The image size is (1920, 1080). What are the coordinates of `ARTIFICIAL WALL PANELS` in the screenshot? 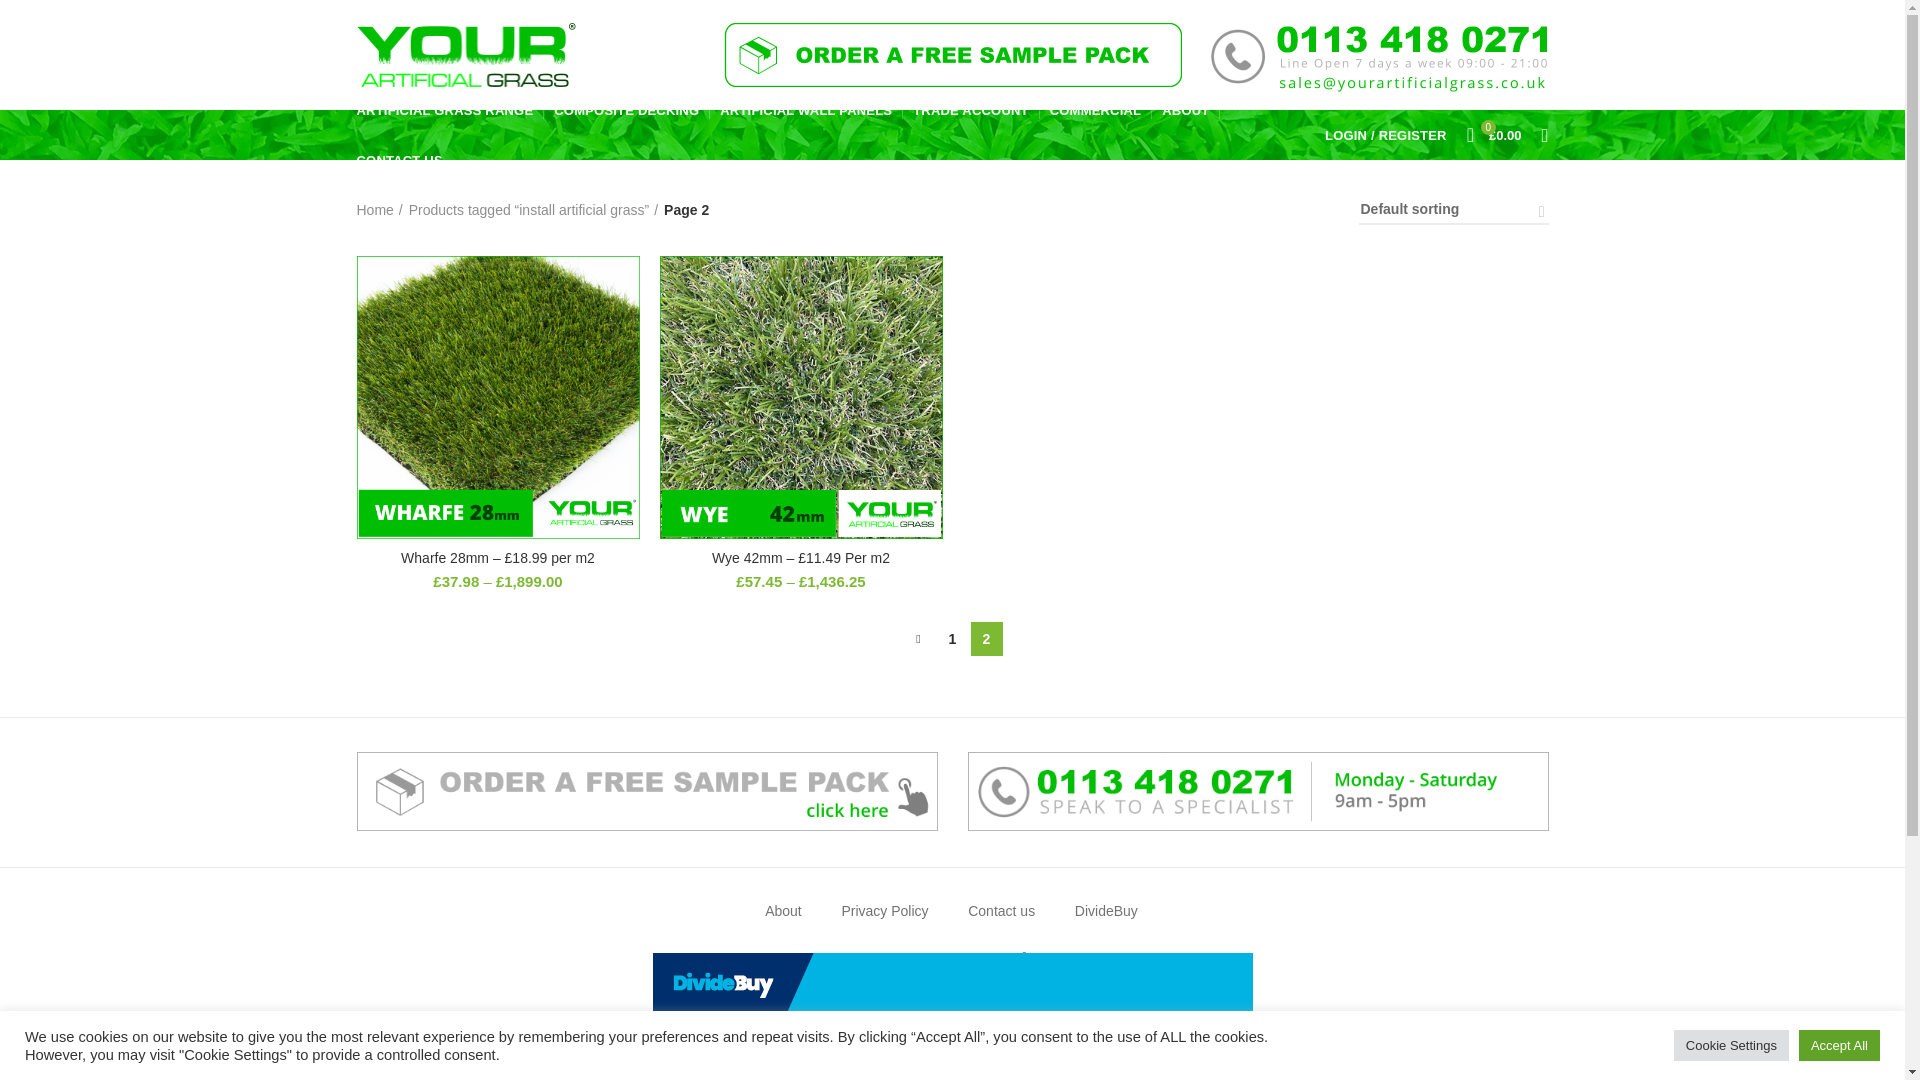 It's located at (806, 110).